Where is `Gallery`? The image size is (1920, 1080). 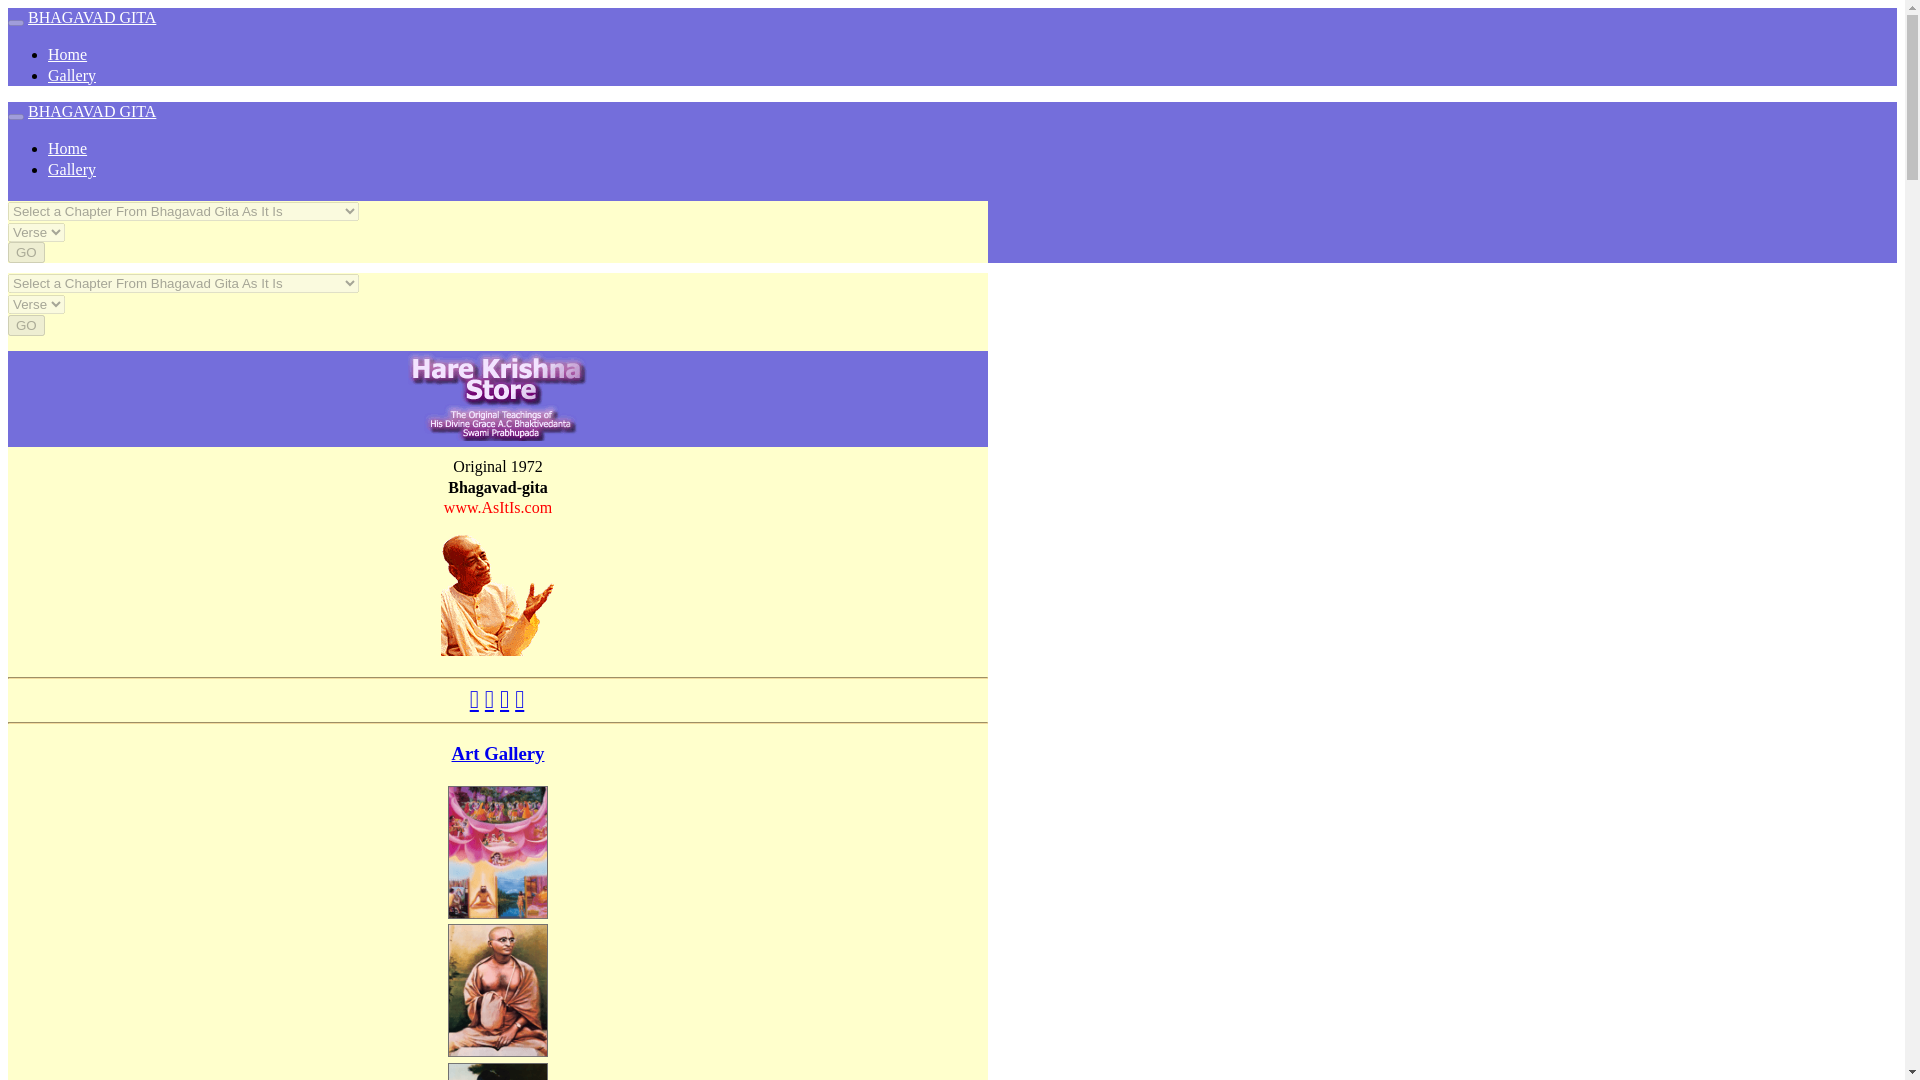
Gallery is located at coordinates (72, 75).